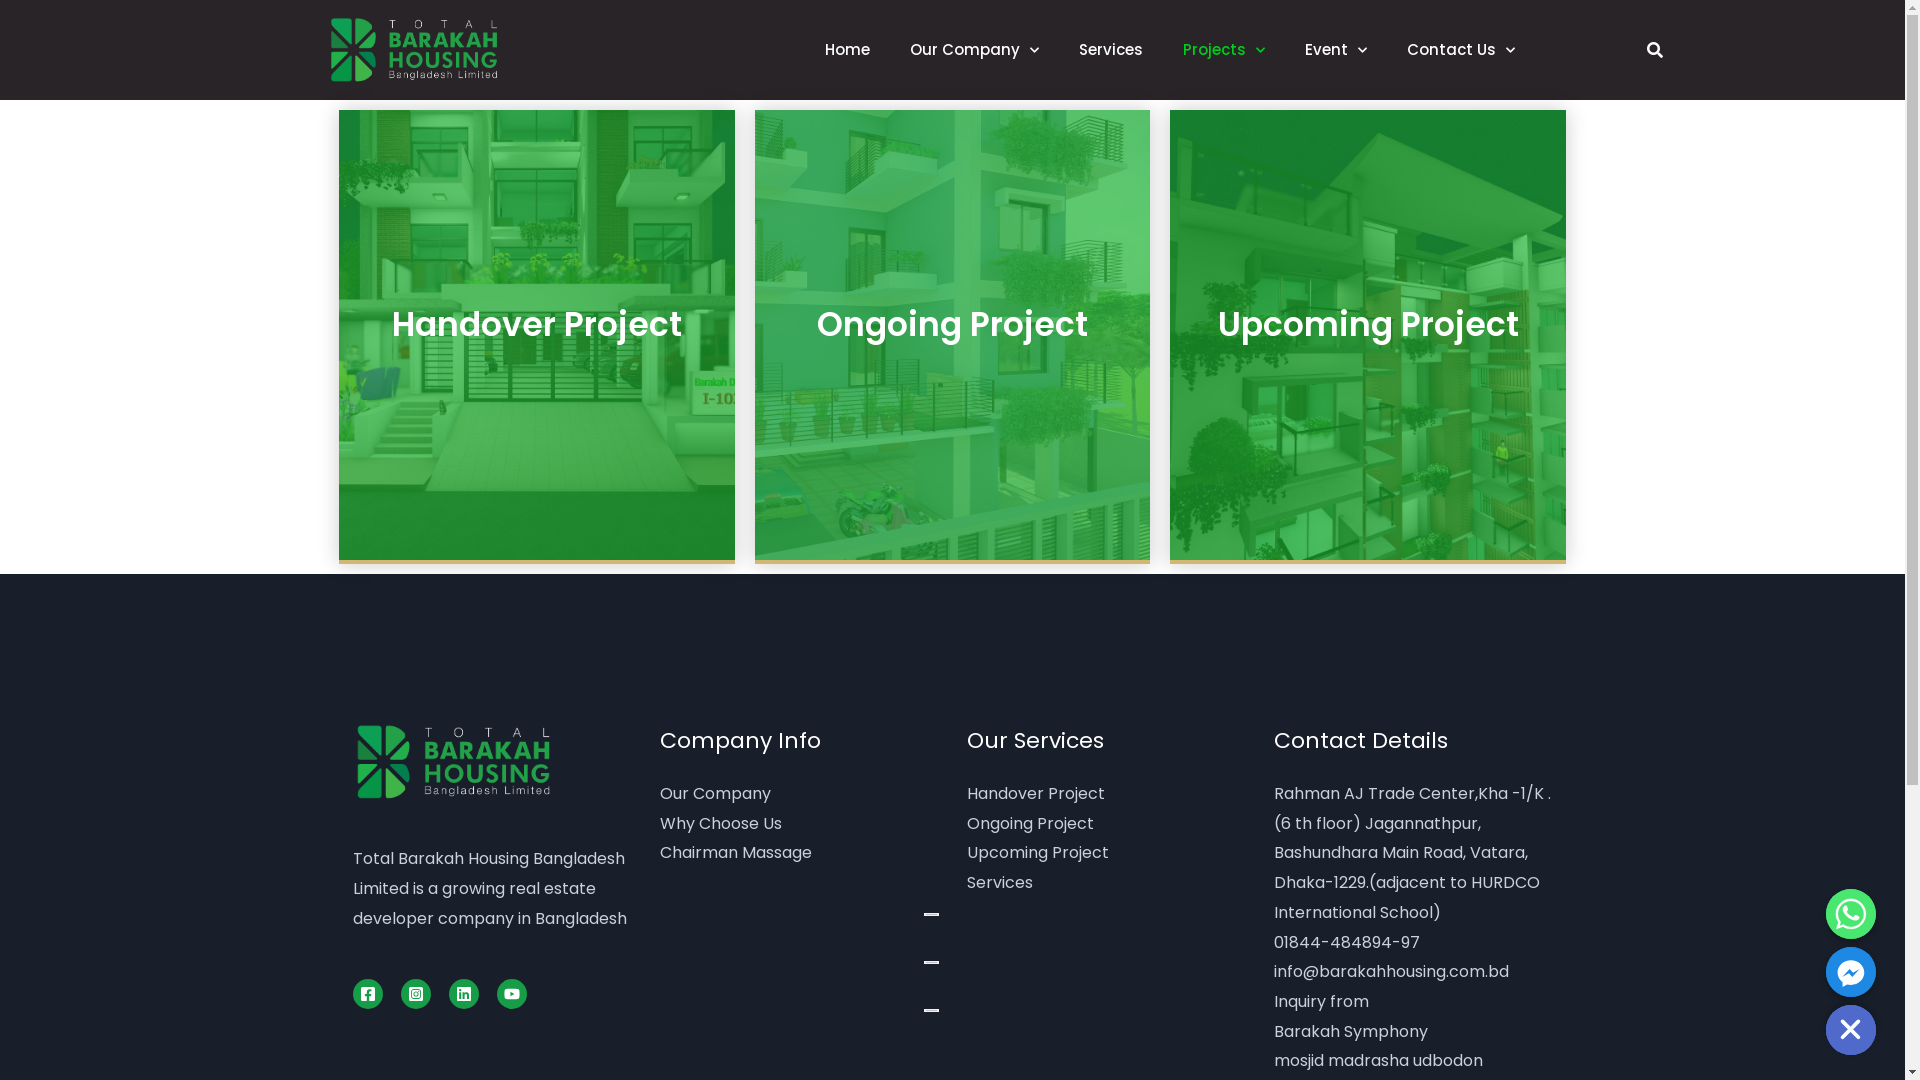 The image size is (1920, 1080). I want to click on Upcoming Project, so click(1037, 852).